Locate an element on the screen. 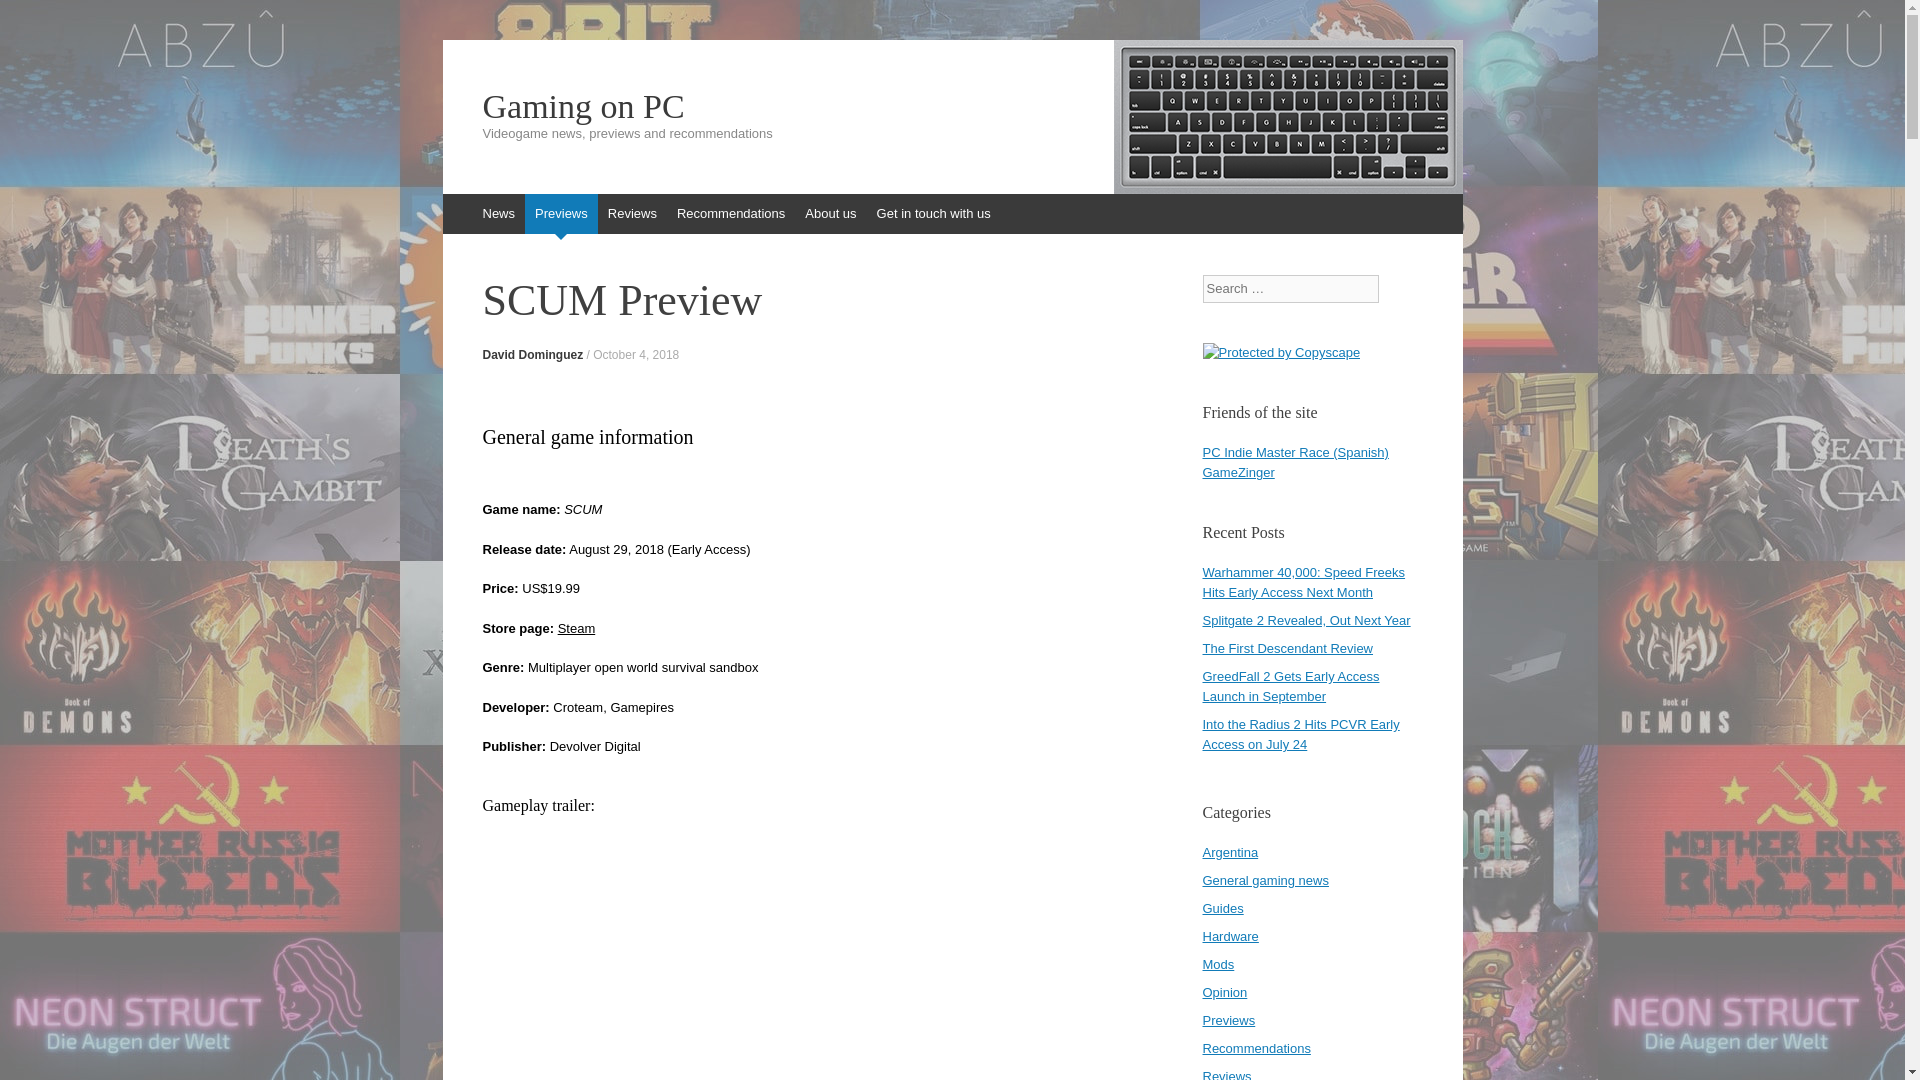 This screenshot has width=1920, height=1080. Reviews is located at coordinates (632, 214).